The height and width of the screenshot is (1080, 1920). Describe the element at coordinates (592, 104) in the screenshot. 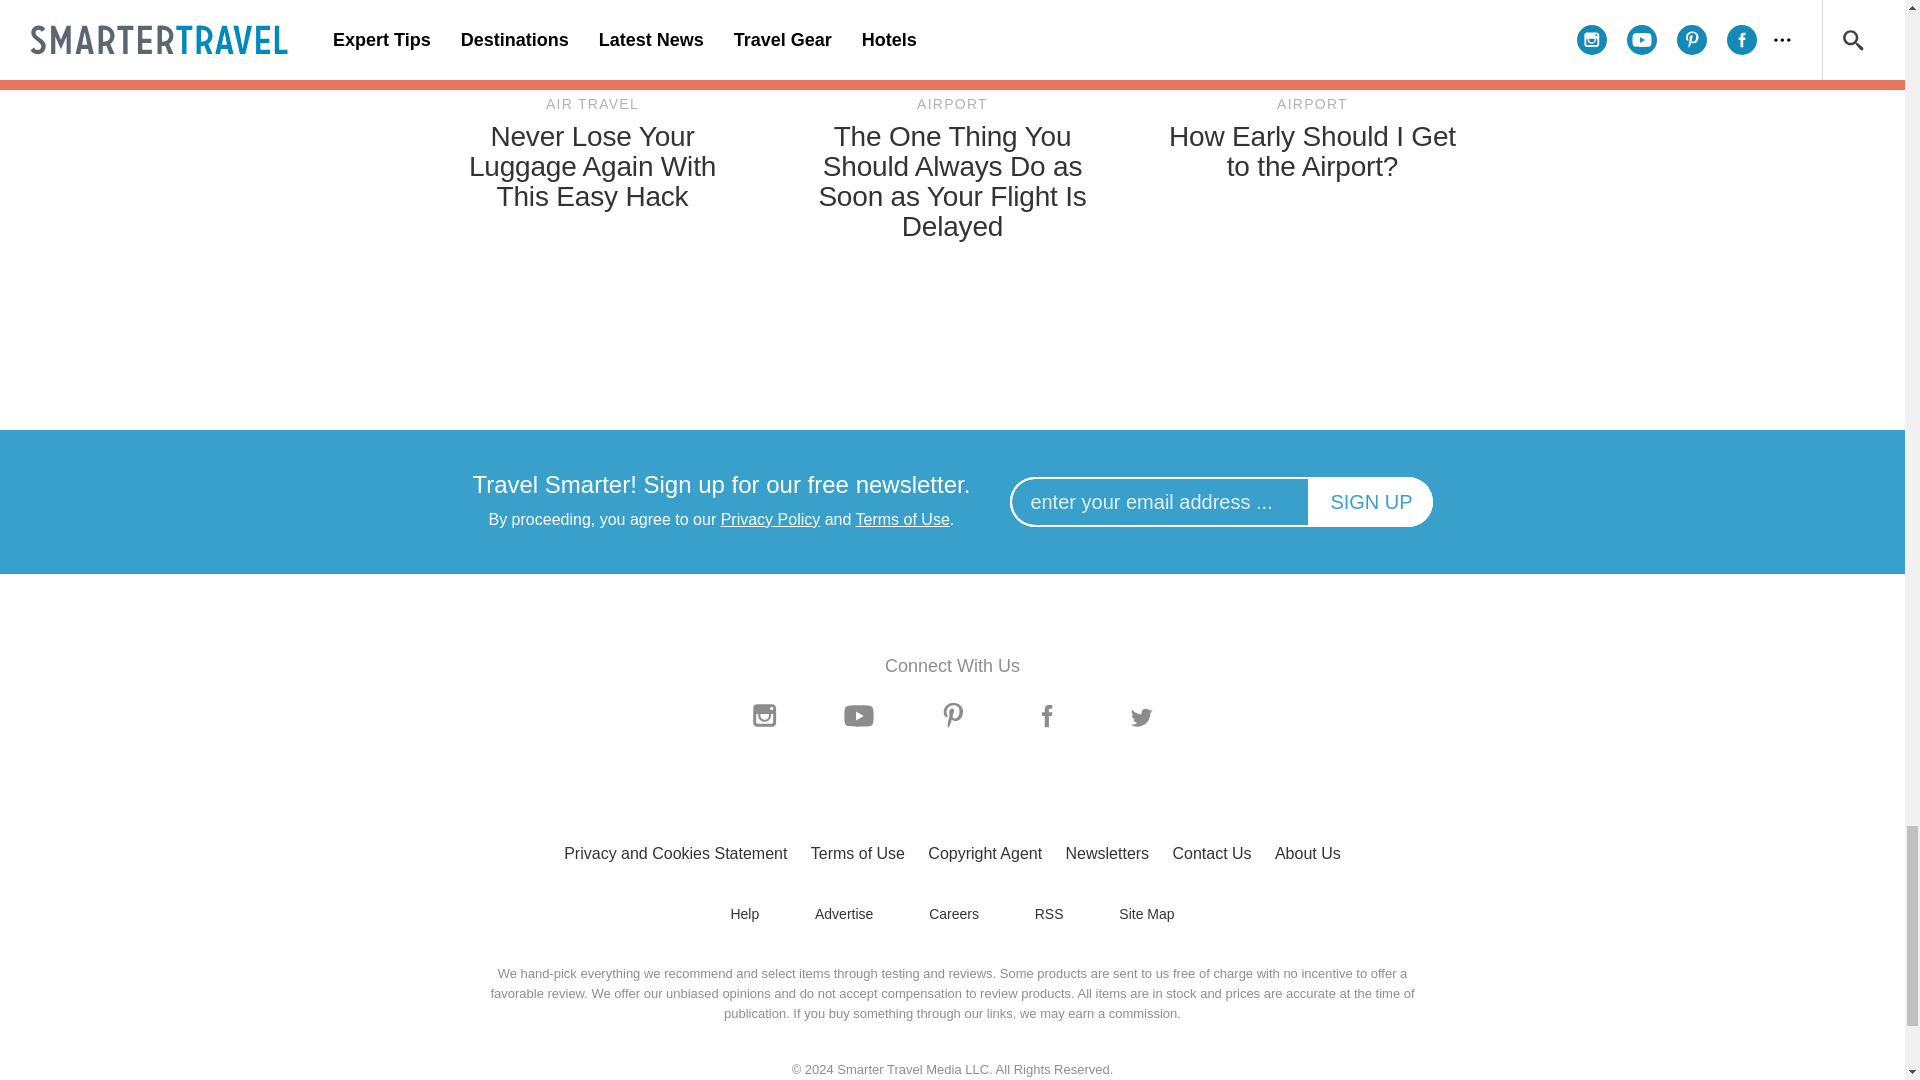

I see `View all posts in Air Travel` at that location.